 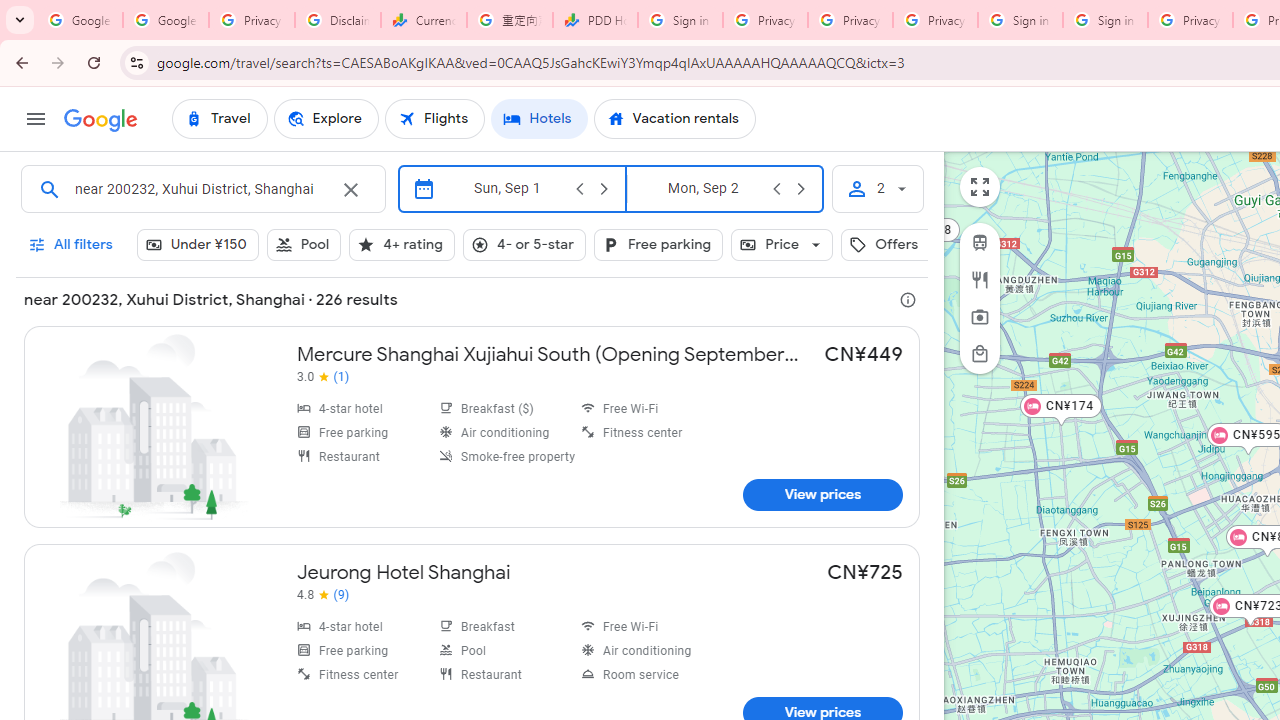 I want to click on Sign in - Google Accounts, so click(x=680, y=20).